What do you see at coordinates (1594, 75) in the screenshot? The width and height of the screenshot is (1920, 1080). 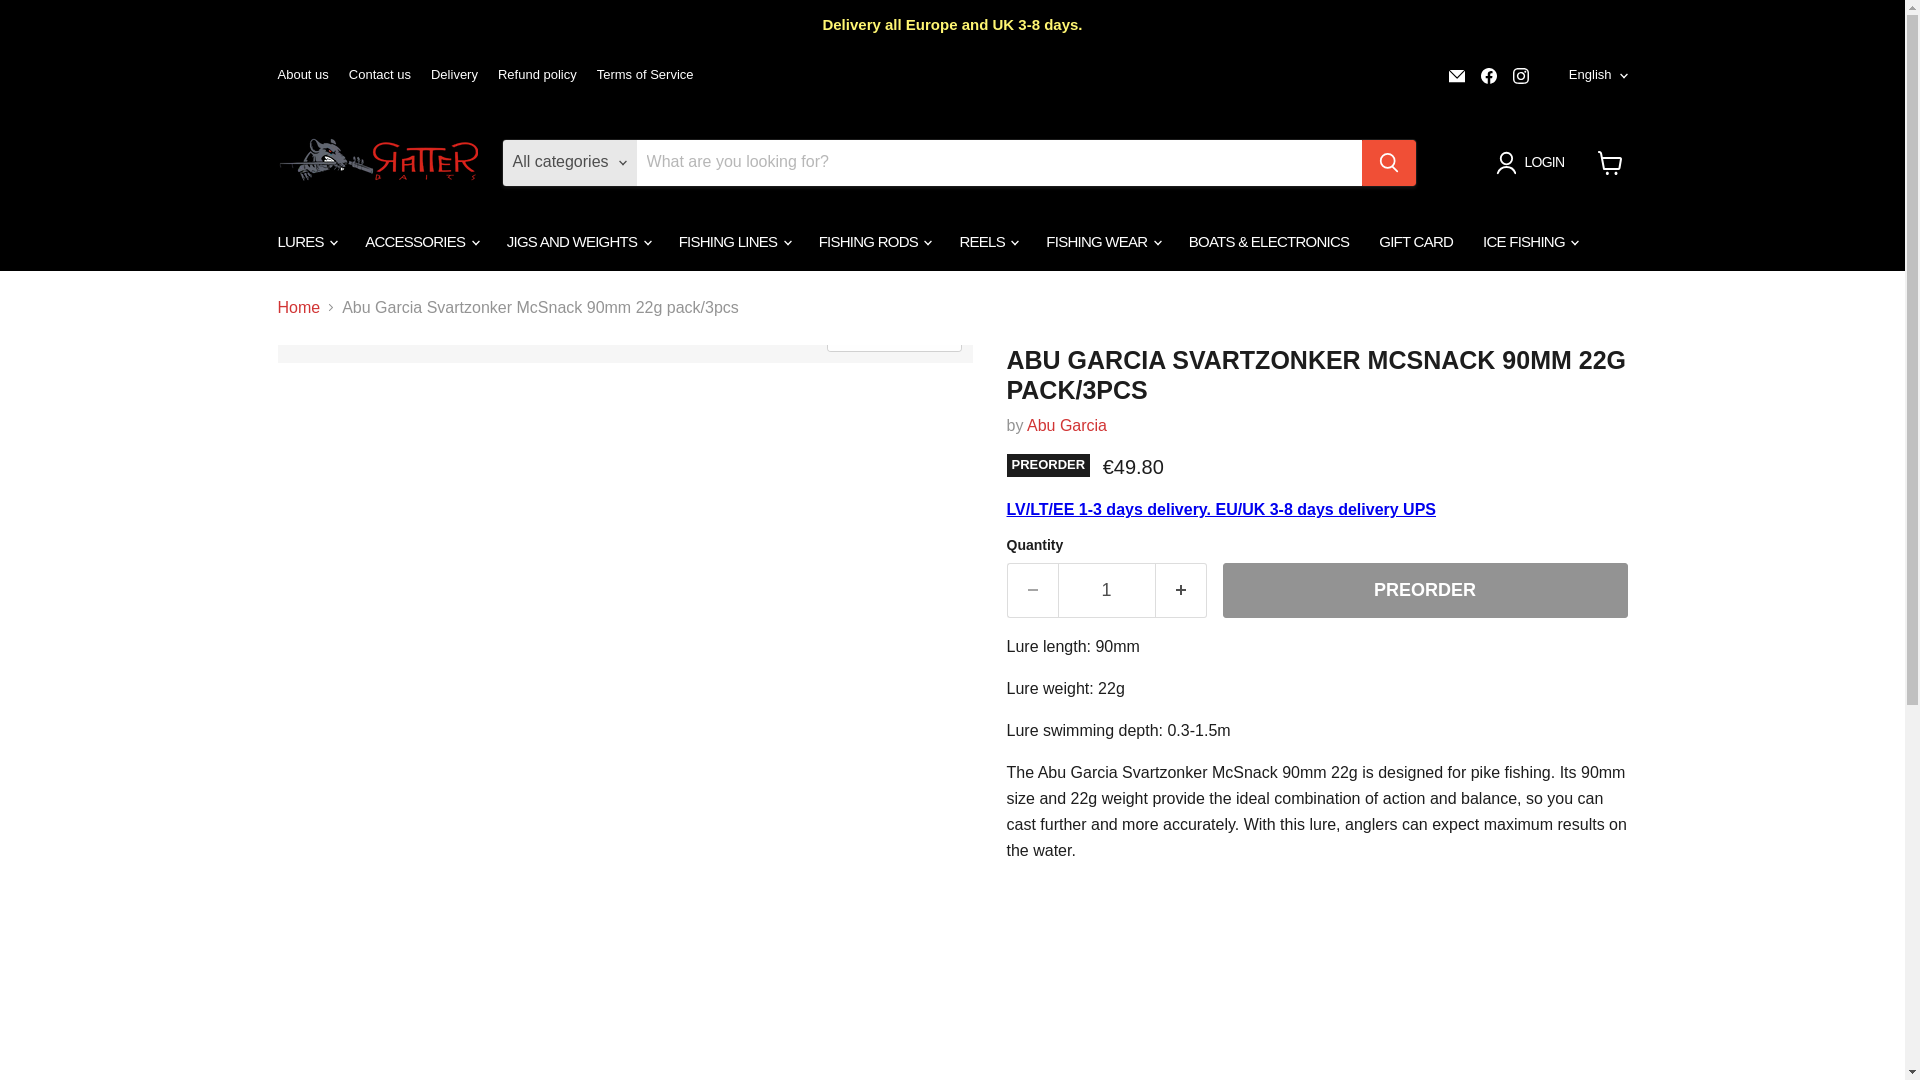 I see `English` at bounding box center [1594, 75].